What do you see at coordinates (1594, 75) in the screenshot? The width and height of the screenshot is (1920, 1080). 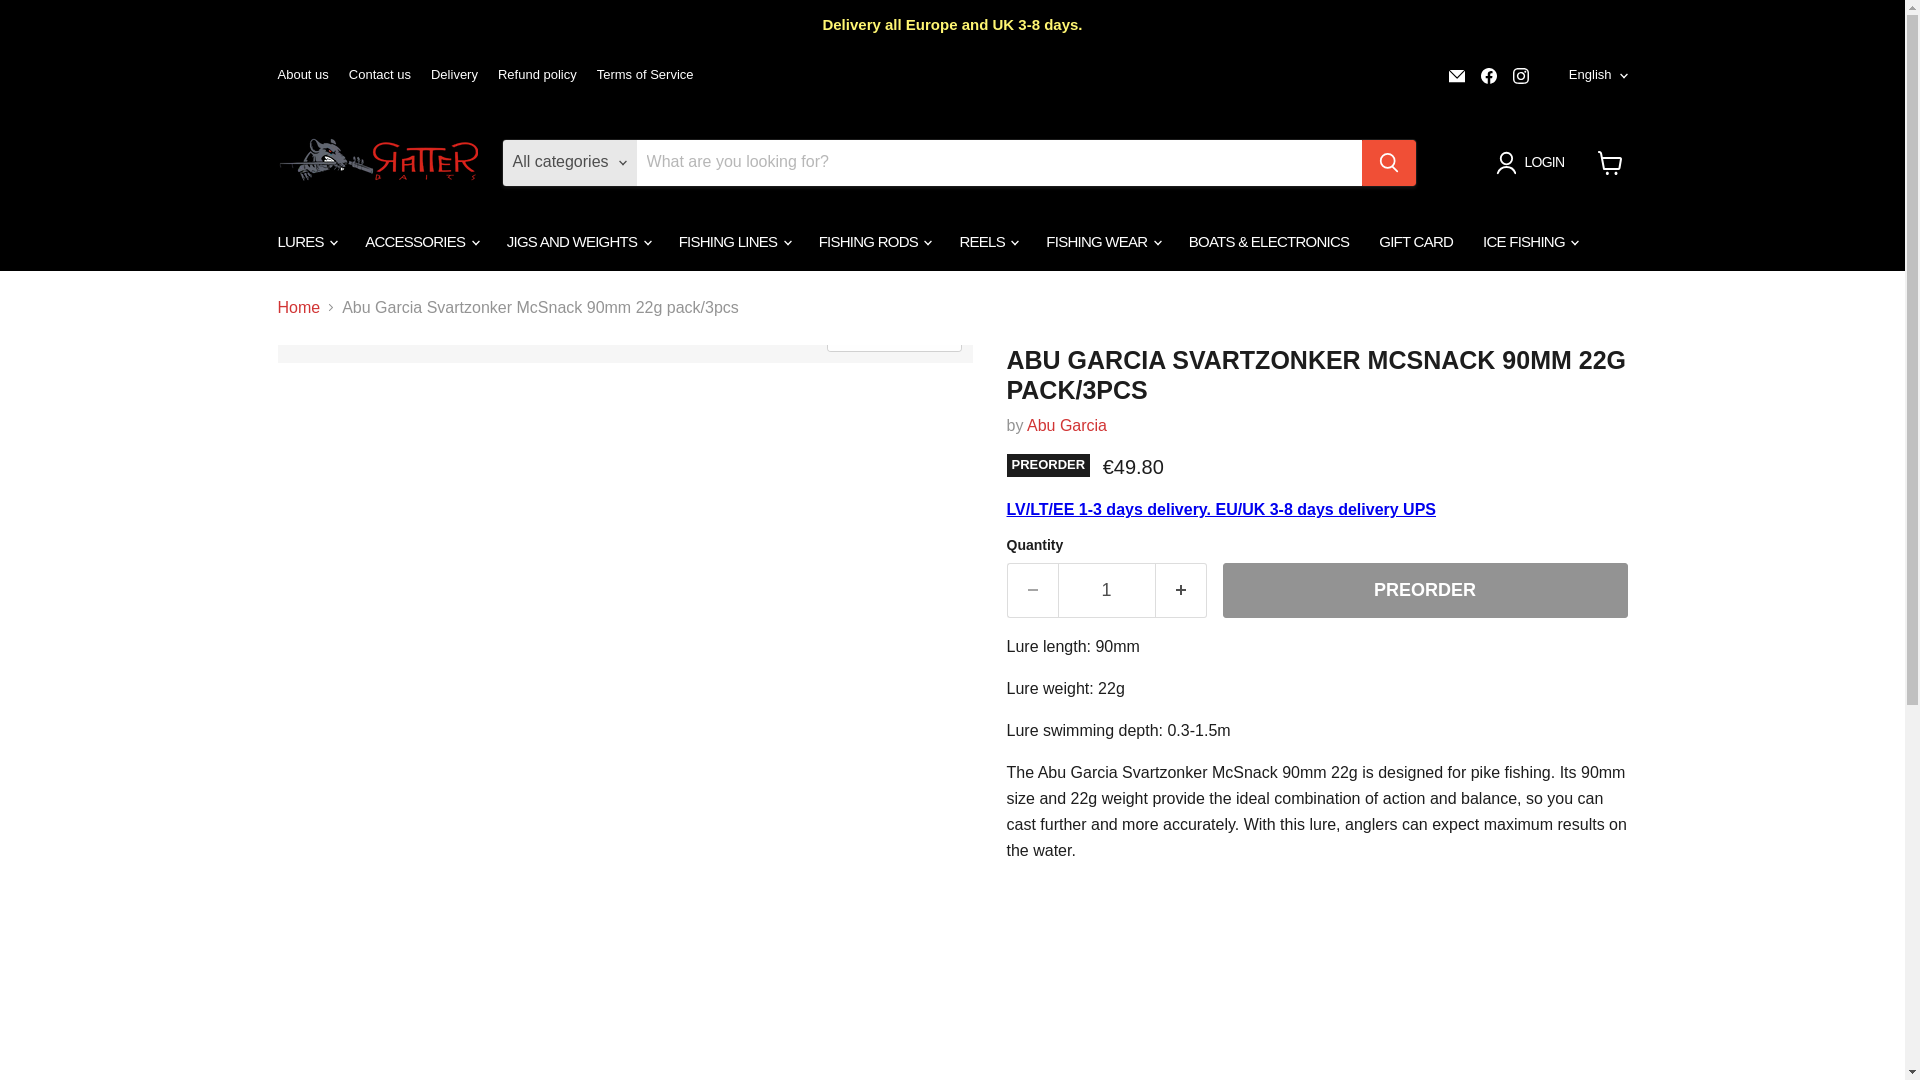 I see `English` at bounding box center [1594, 75].